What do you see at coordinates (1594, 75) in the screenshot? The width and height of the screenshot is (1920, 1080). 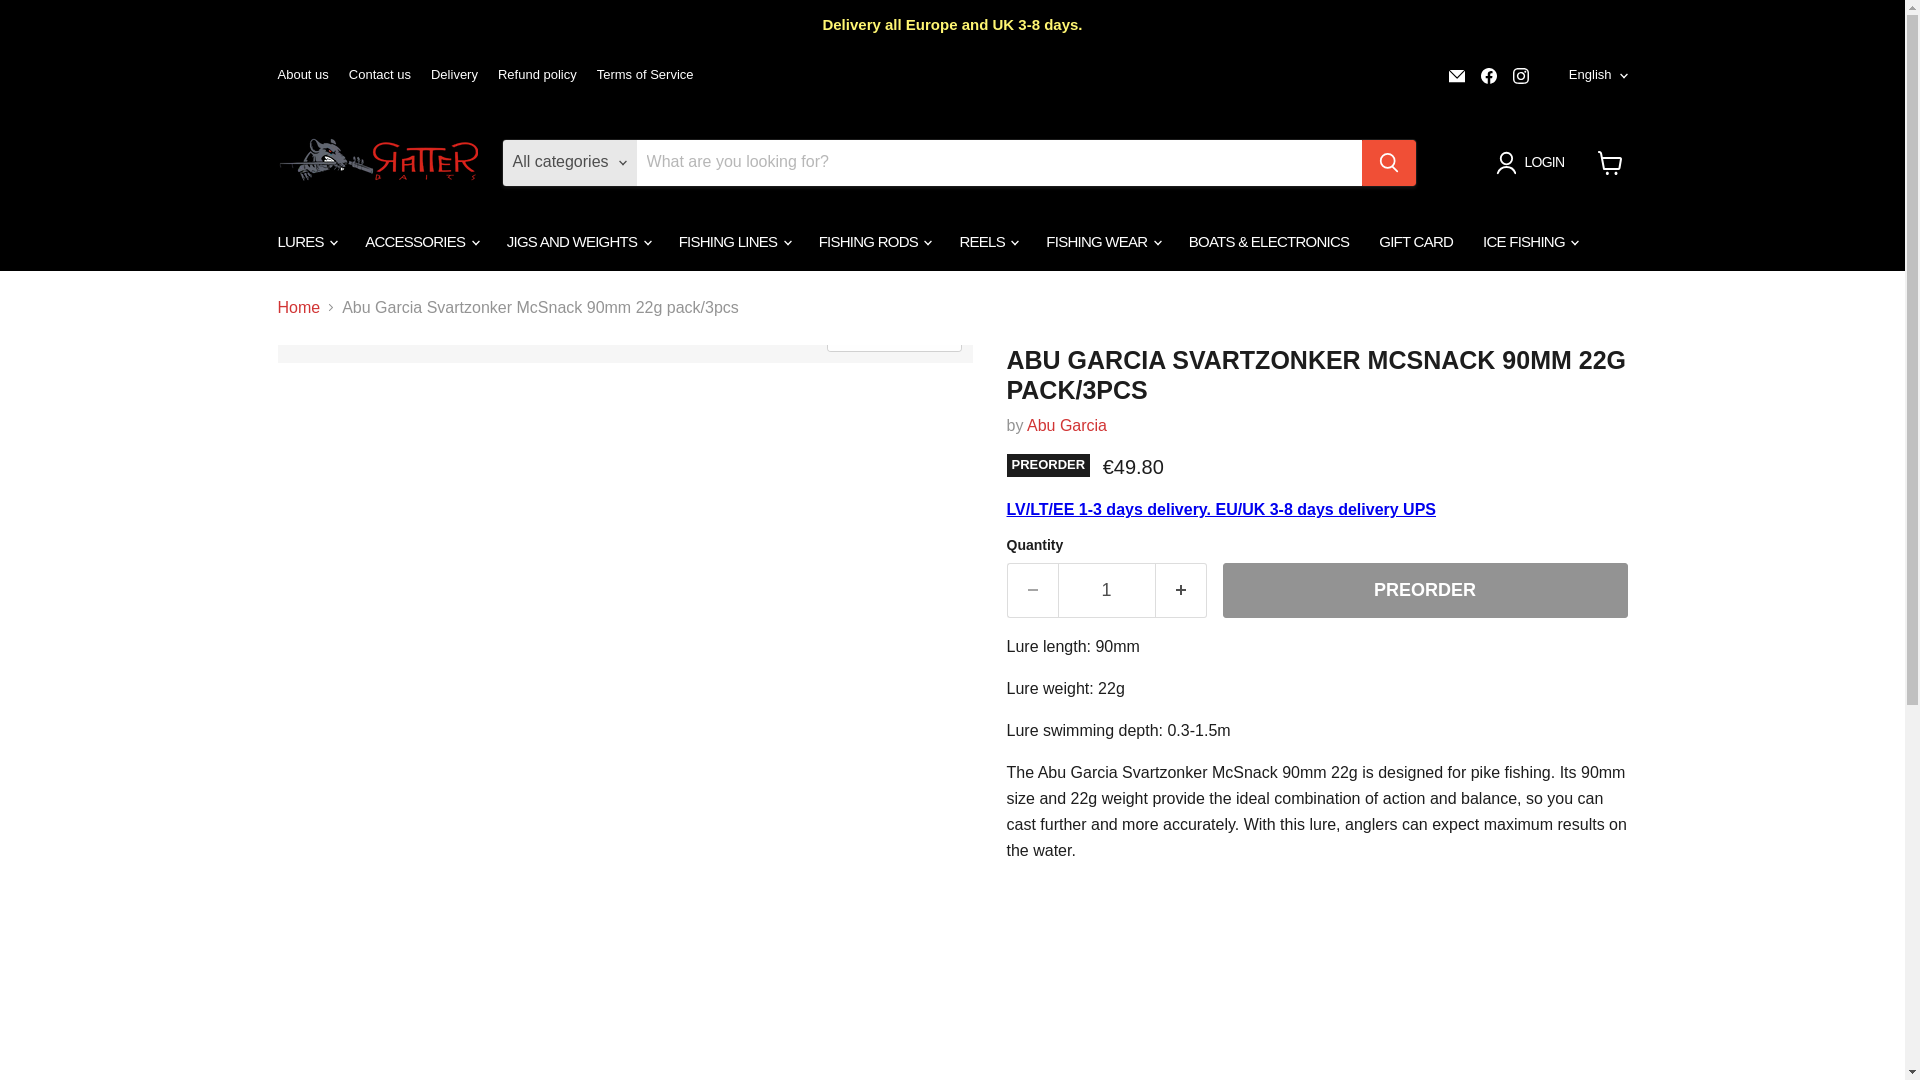 I see `English` at bounding box center [1594, 75].